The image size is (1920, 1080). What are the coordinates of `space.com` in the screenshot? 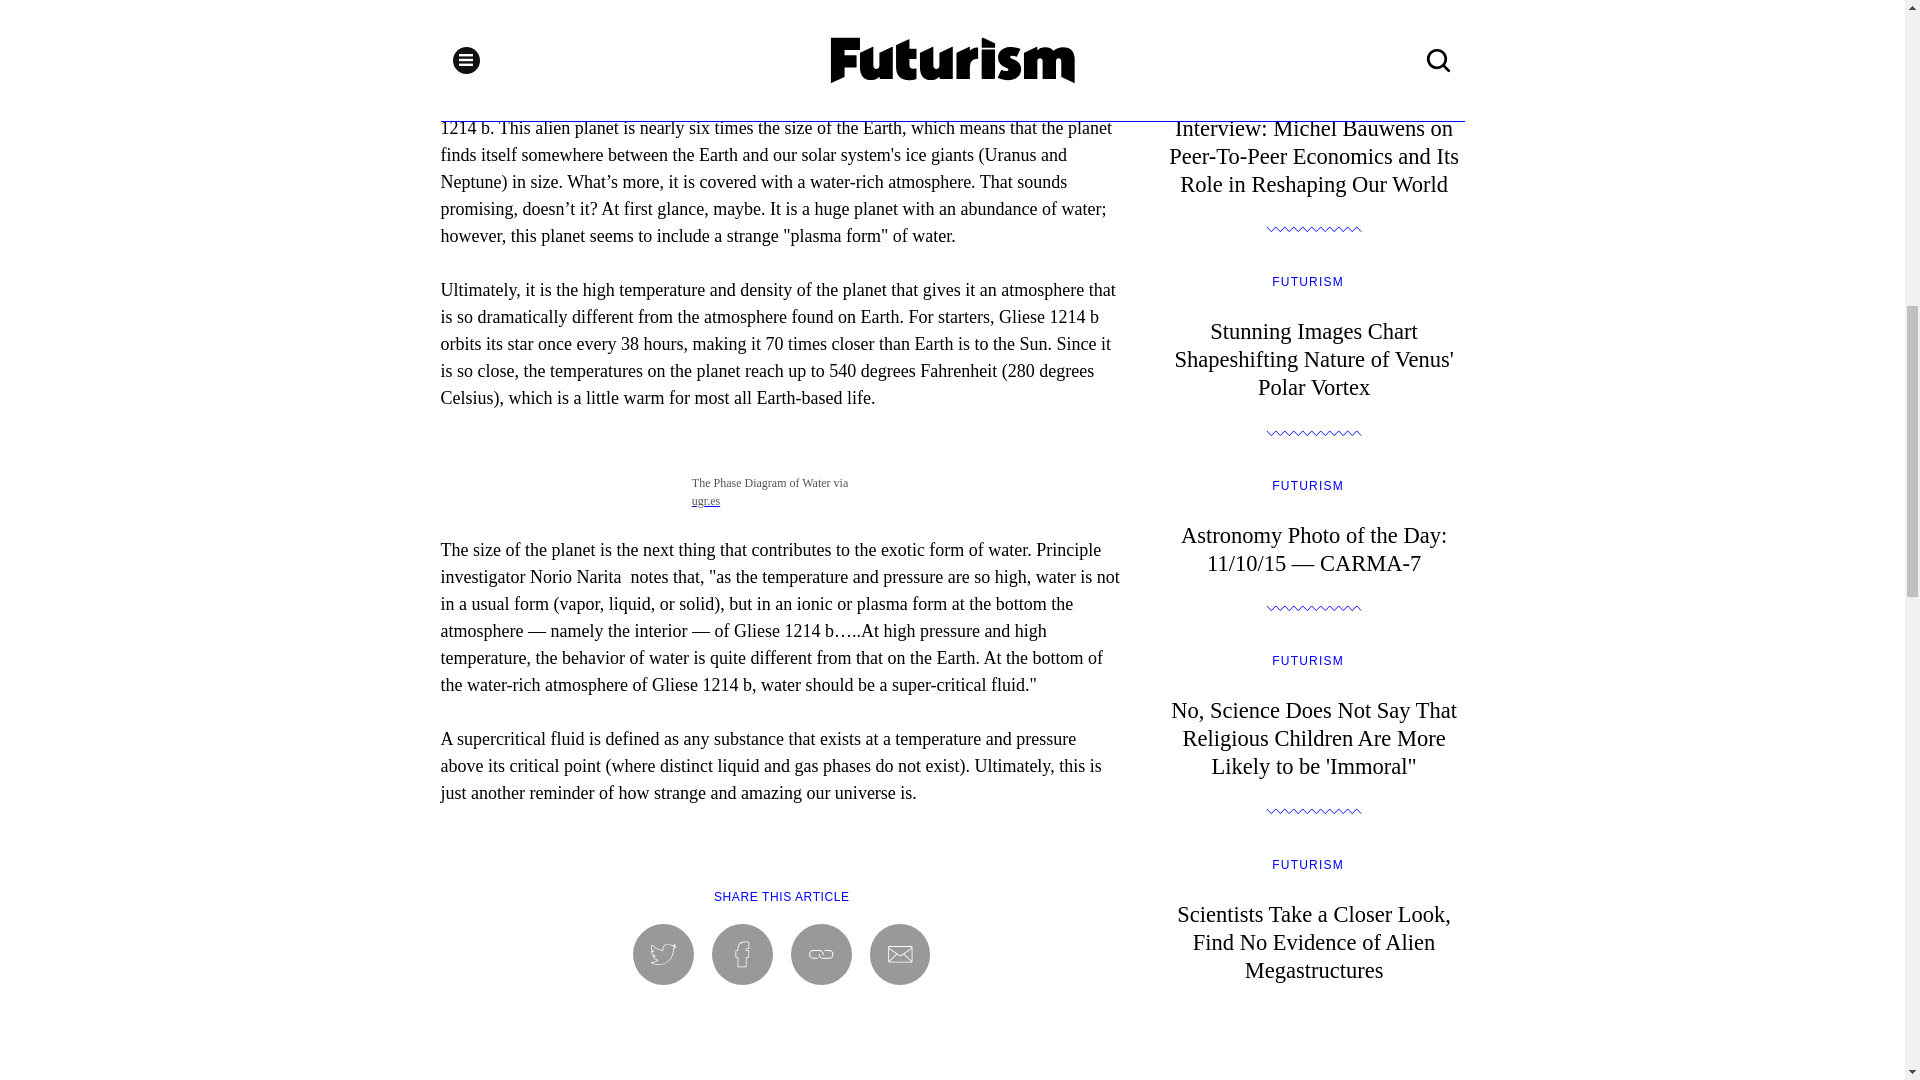 It's located at (746, 2).